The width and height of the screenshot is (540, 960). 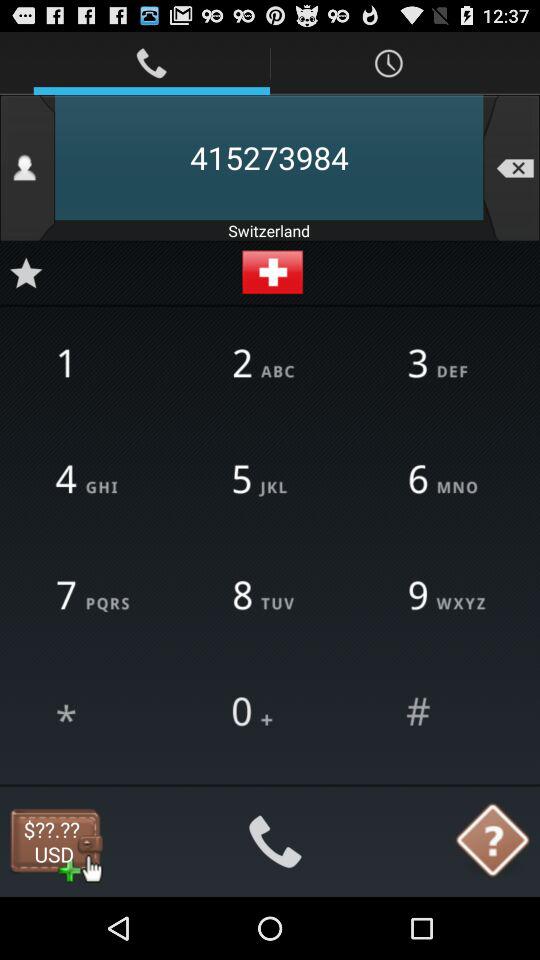 What do you see at coordinates (25, 272) in the screenshot?
I see `go to star logo` at bounding box center [25, 272].